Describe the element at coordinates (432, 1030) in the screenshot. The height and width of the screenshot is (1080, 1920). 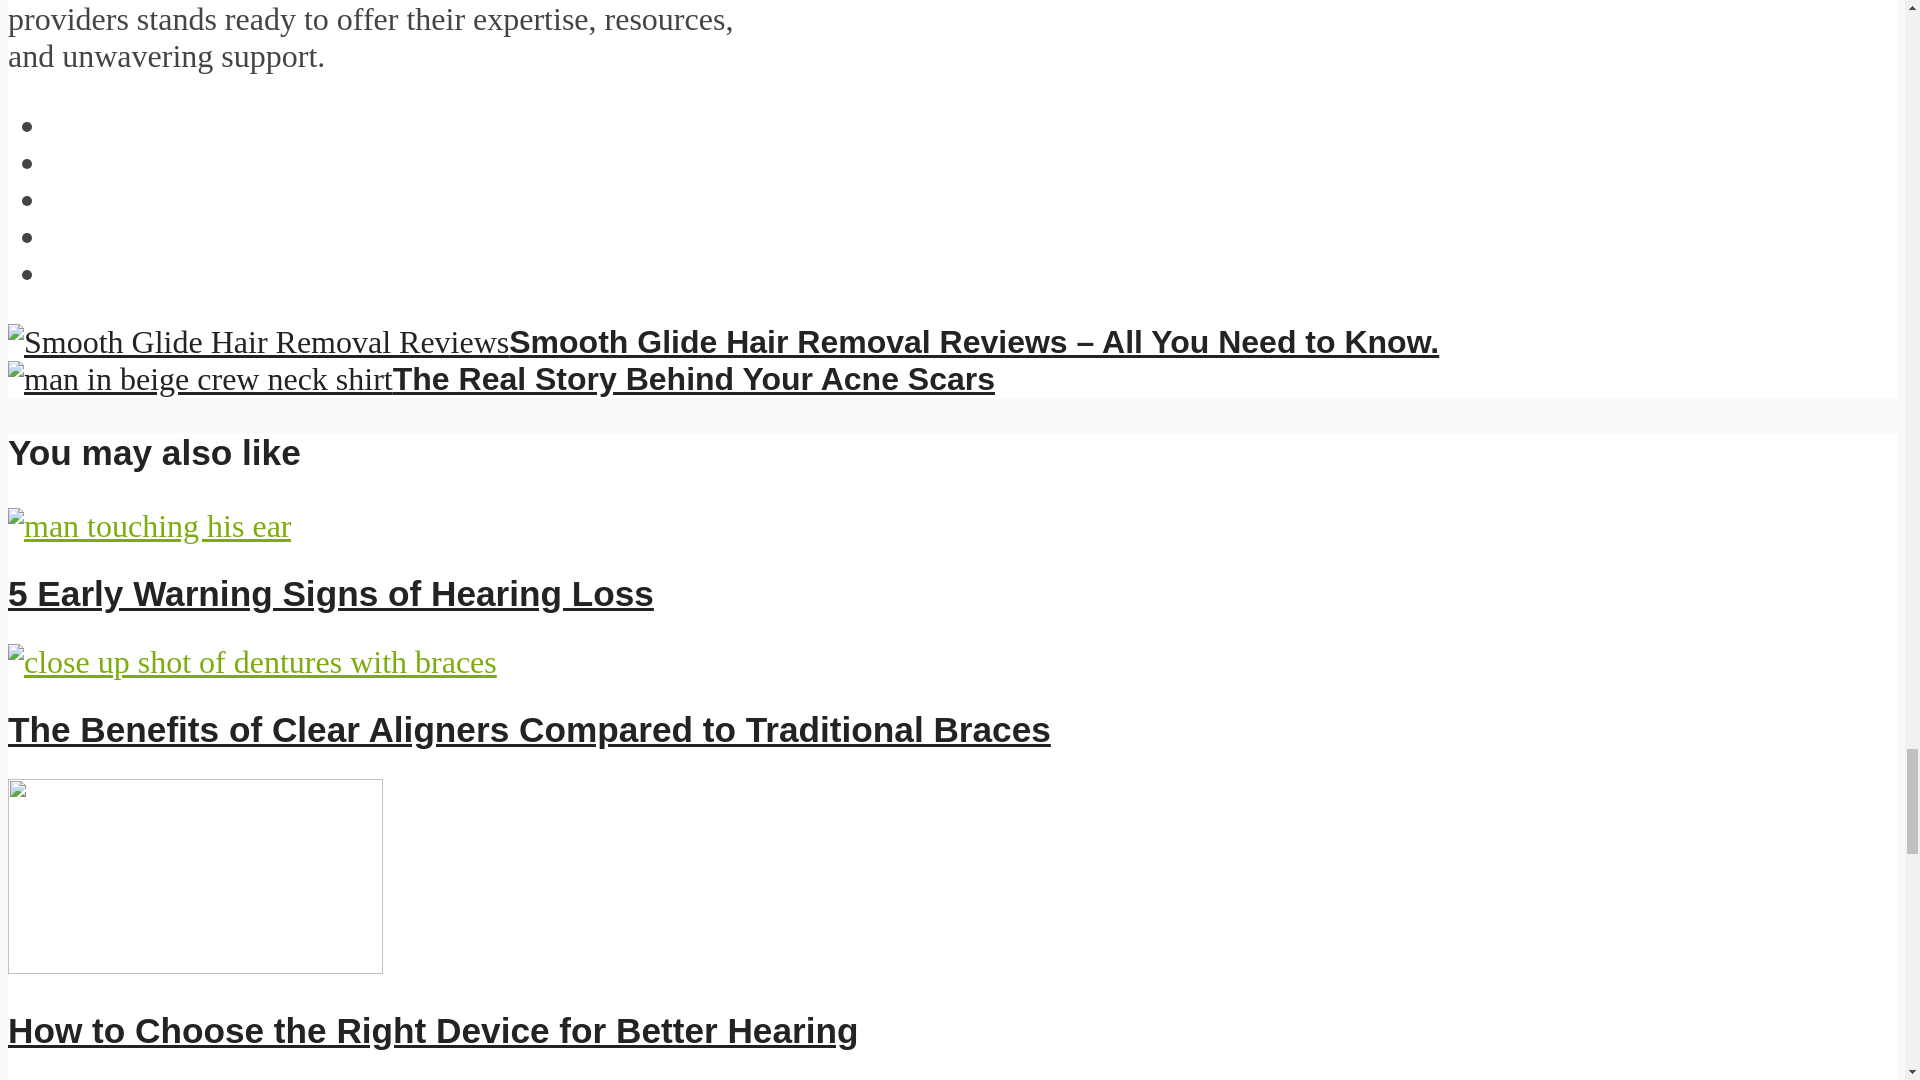
I see `How to Choose the Right Device for Better Hearing` at that location.